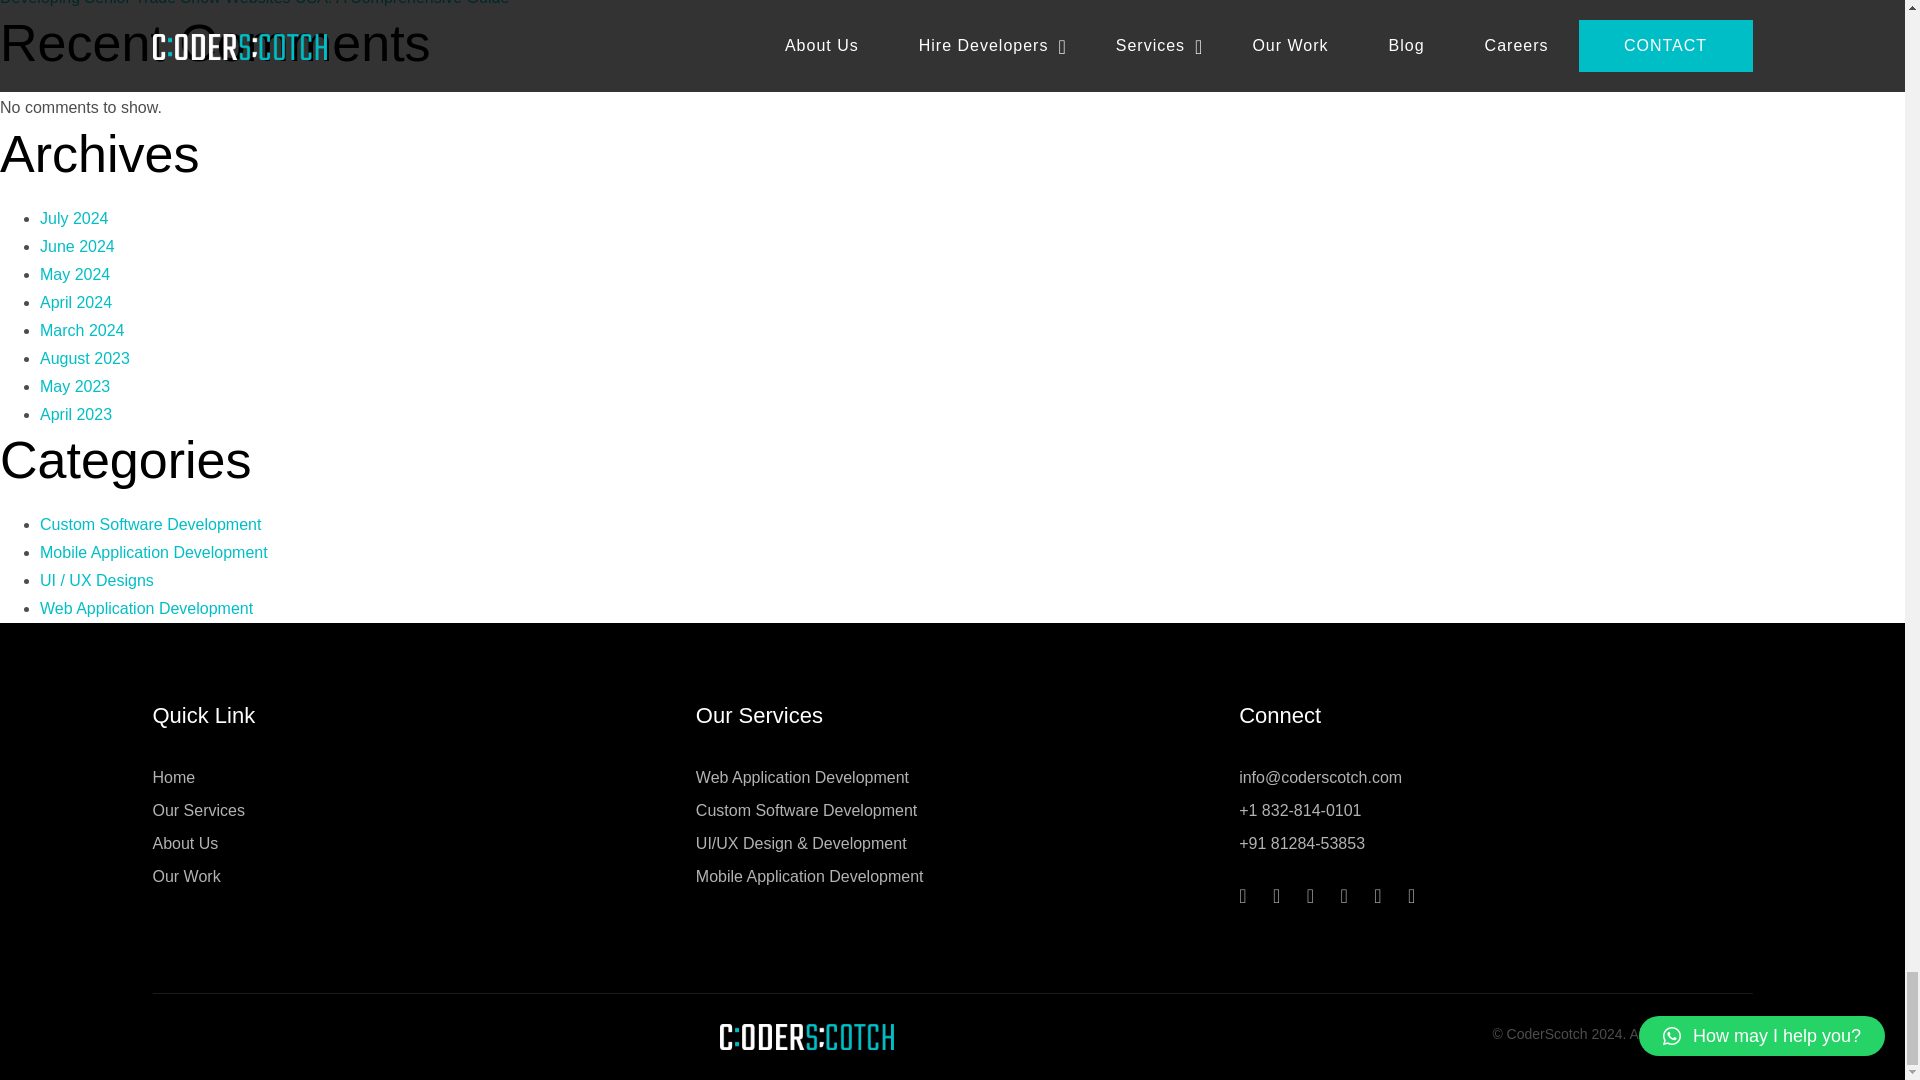 This screenshot has width=1920, height=1080. Describe the element at coordinates (809, 876) in the screenshot. I see `Mobile Application Development` at that location.